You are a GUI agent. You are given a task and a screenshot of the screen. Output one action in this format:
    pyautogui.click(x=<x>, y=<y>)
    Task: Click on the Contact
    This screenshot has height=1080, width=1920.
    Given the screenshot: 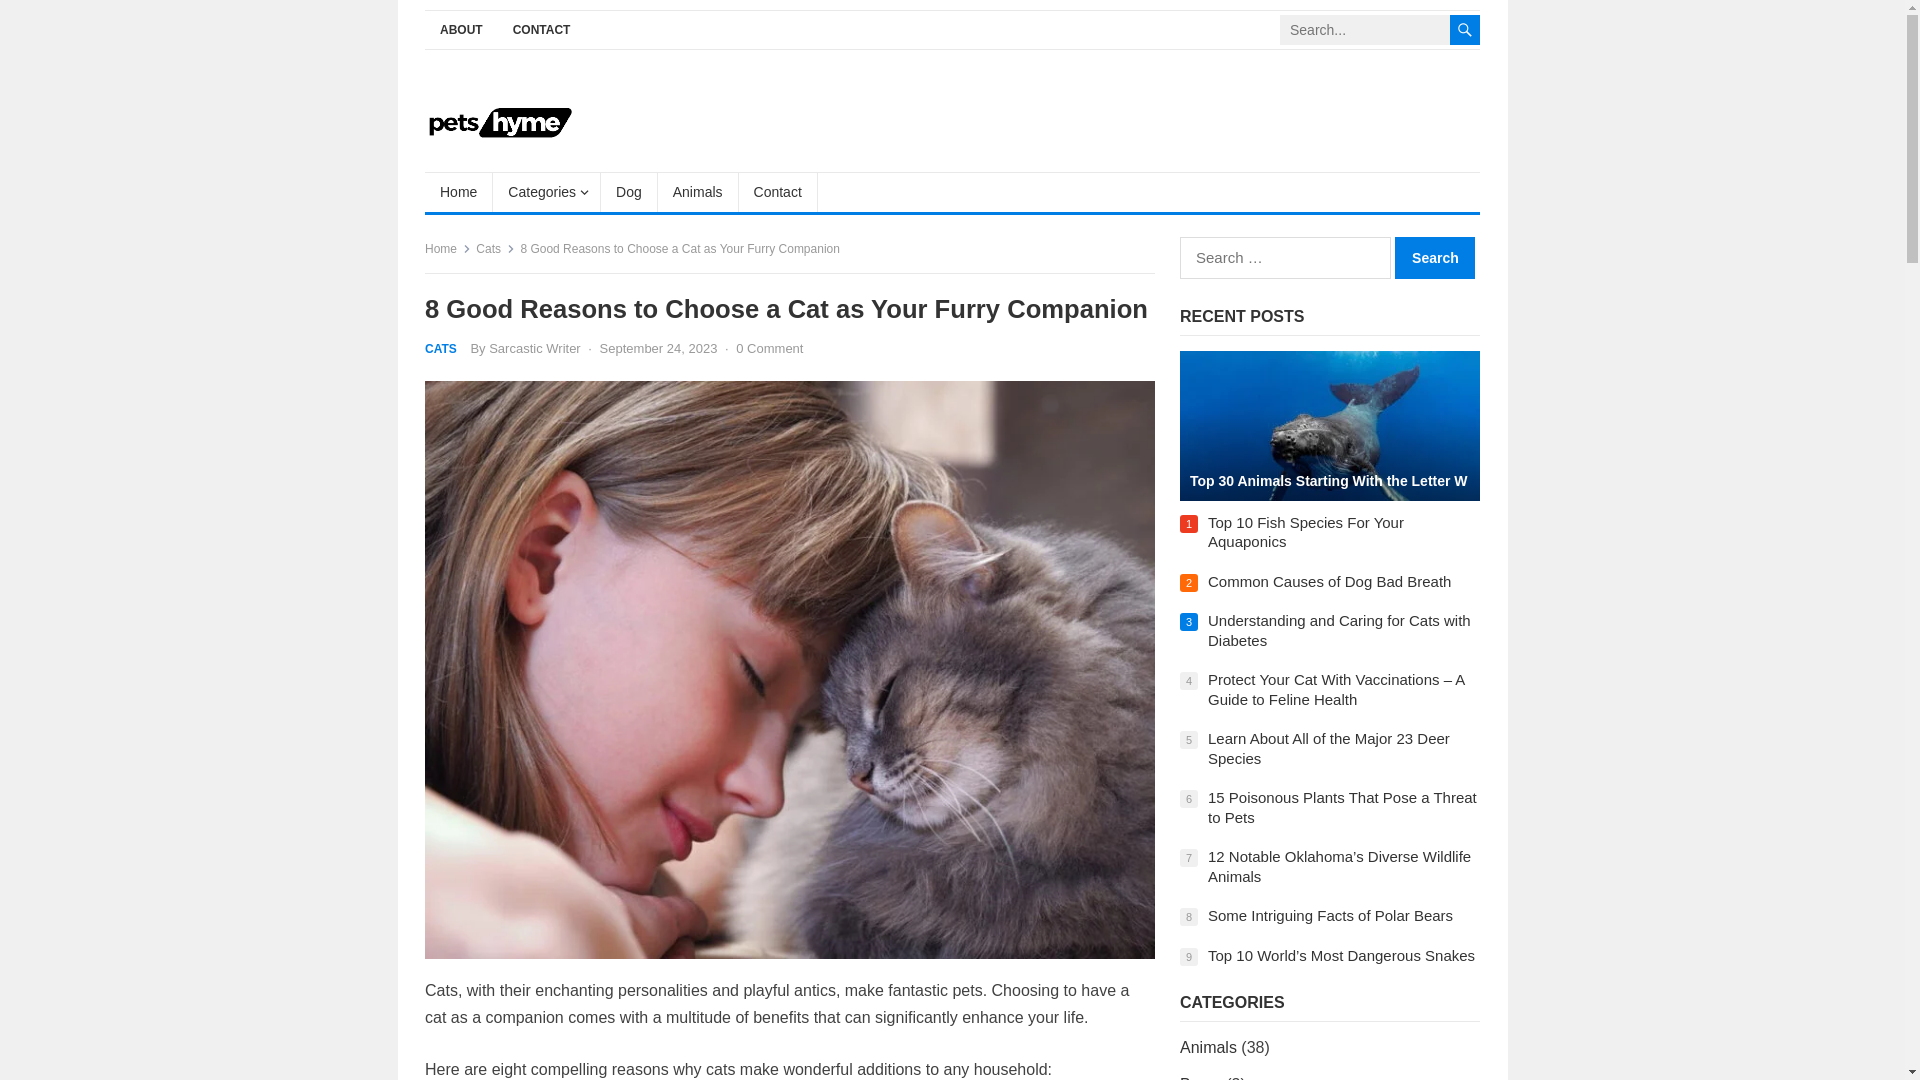 What is the action you would take?
    pyautogui.click(x=778, y=191)
    